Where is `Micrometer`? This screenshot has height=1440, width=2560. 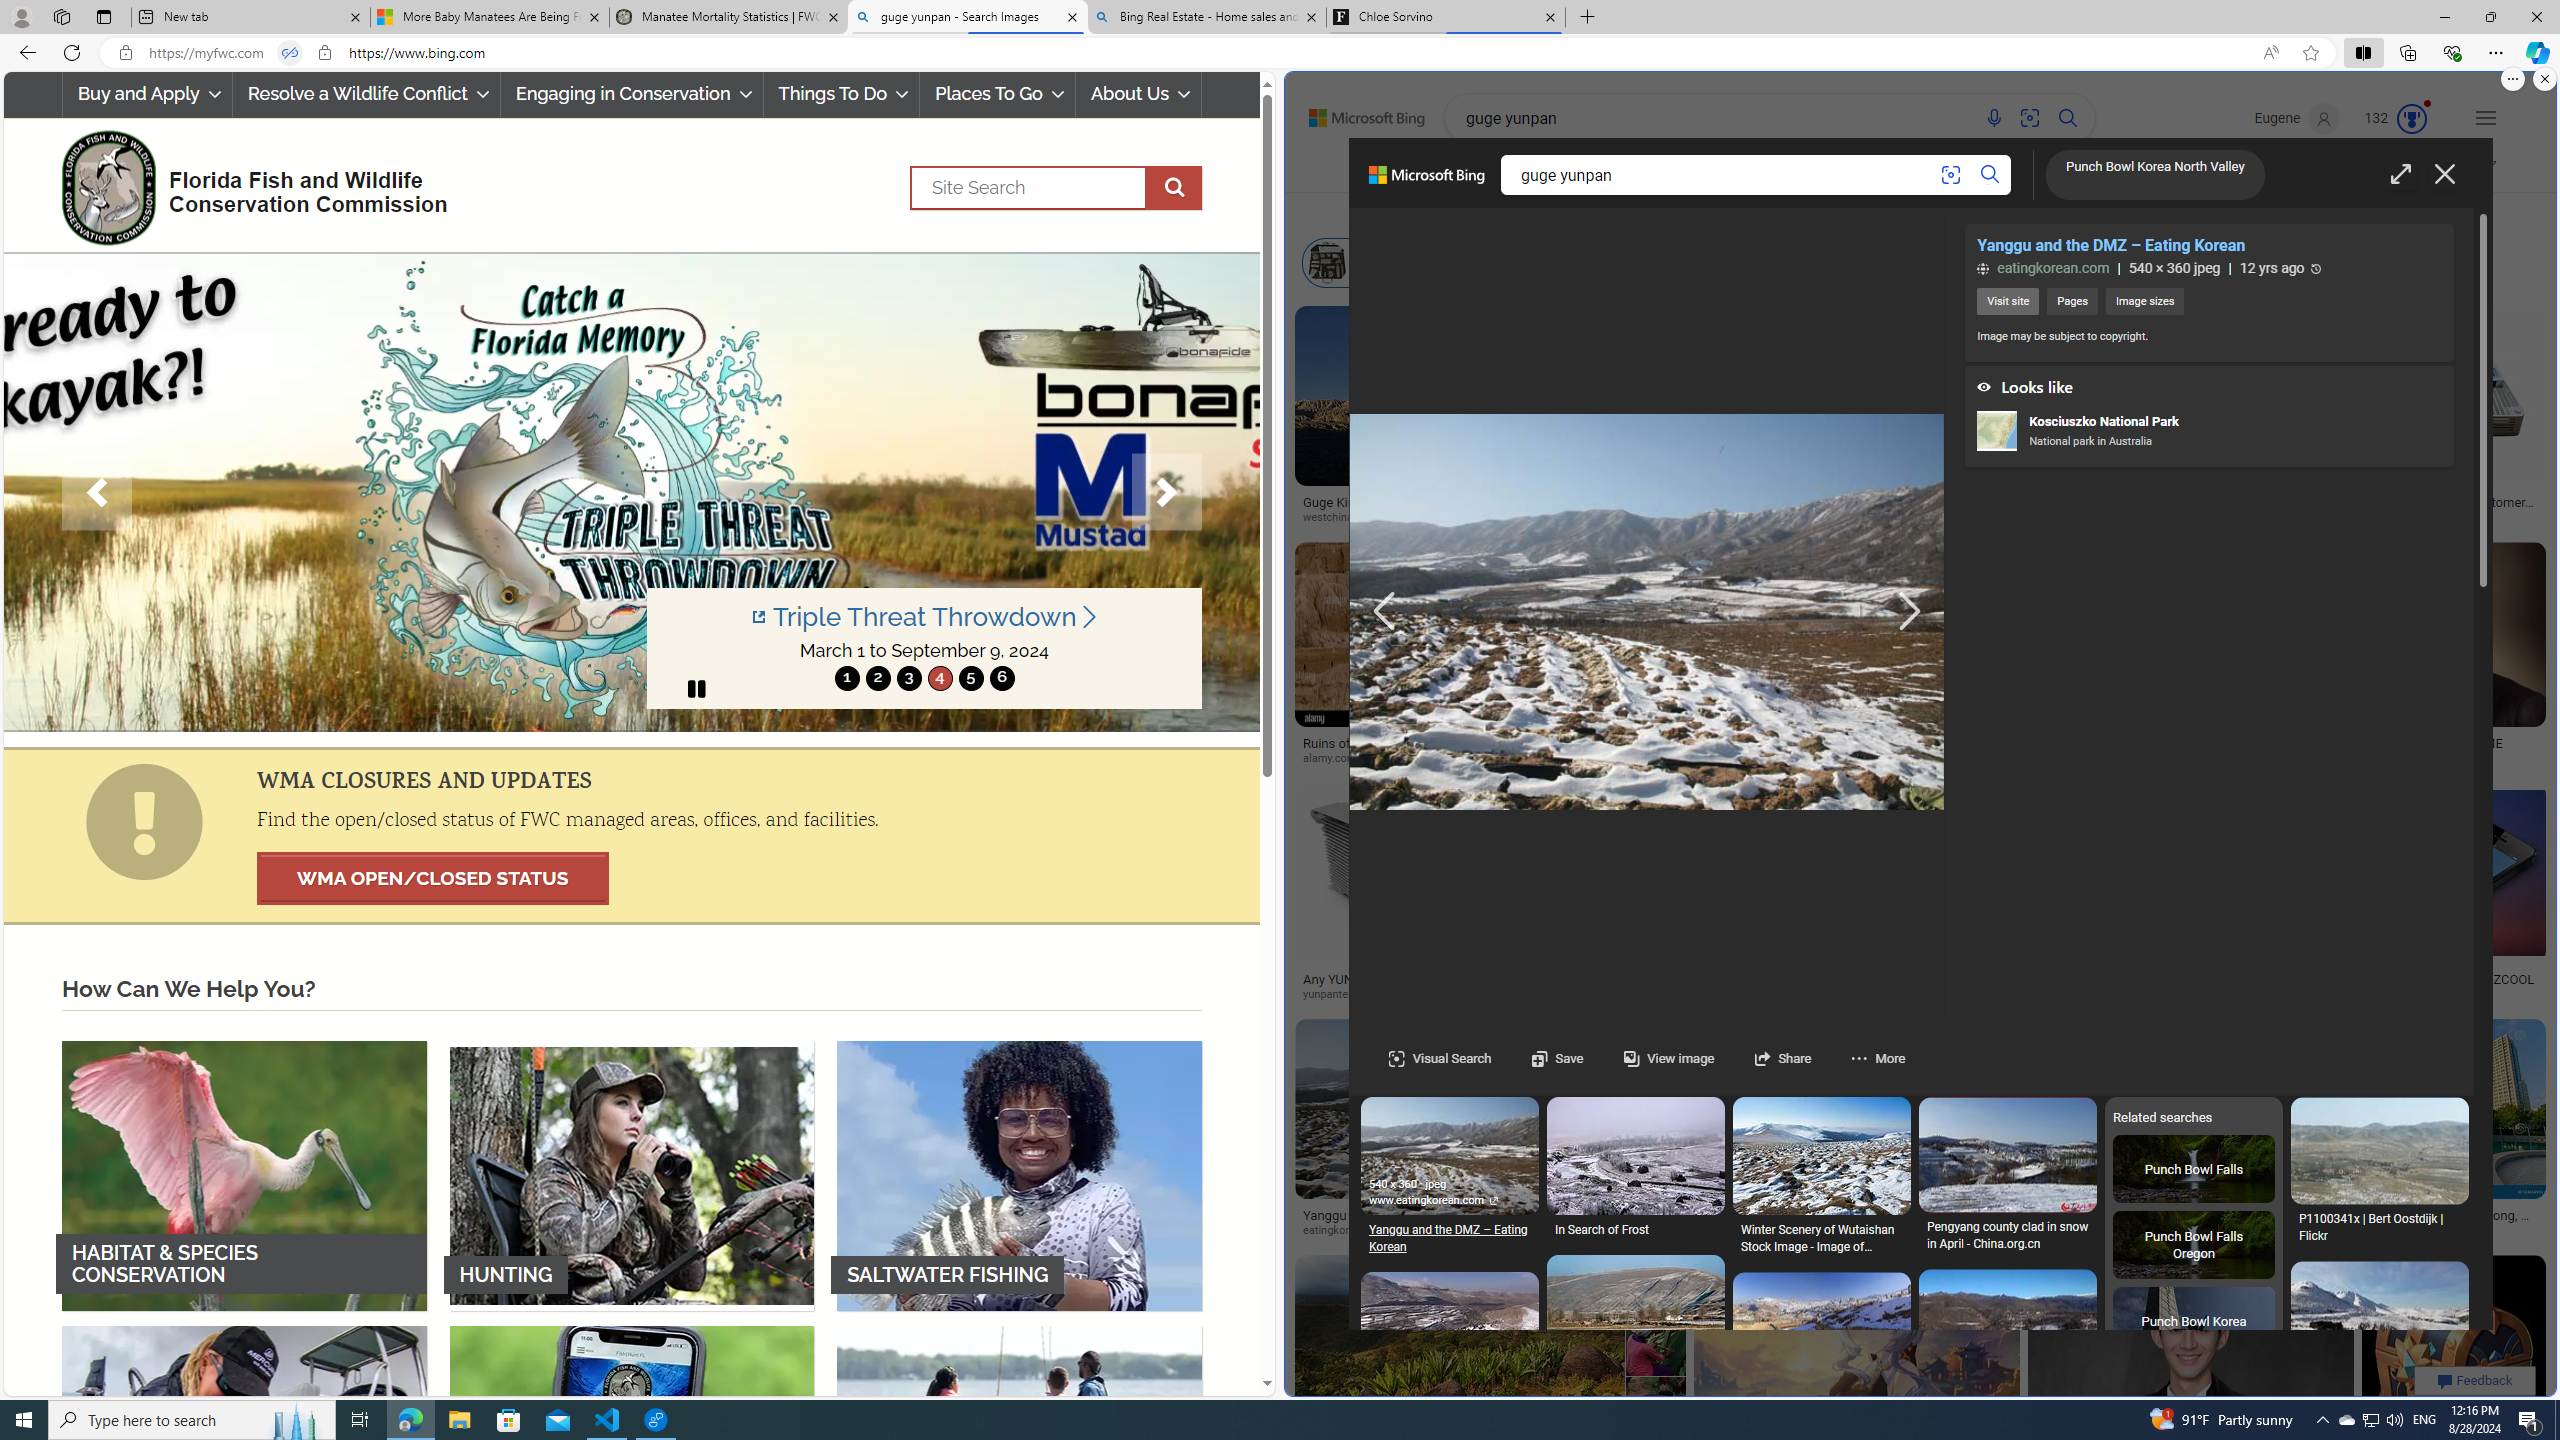 Micrometer is located at coordinates (1882, 262).